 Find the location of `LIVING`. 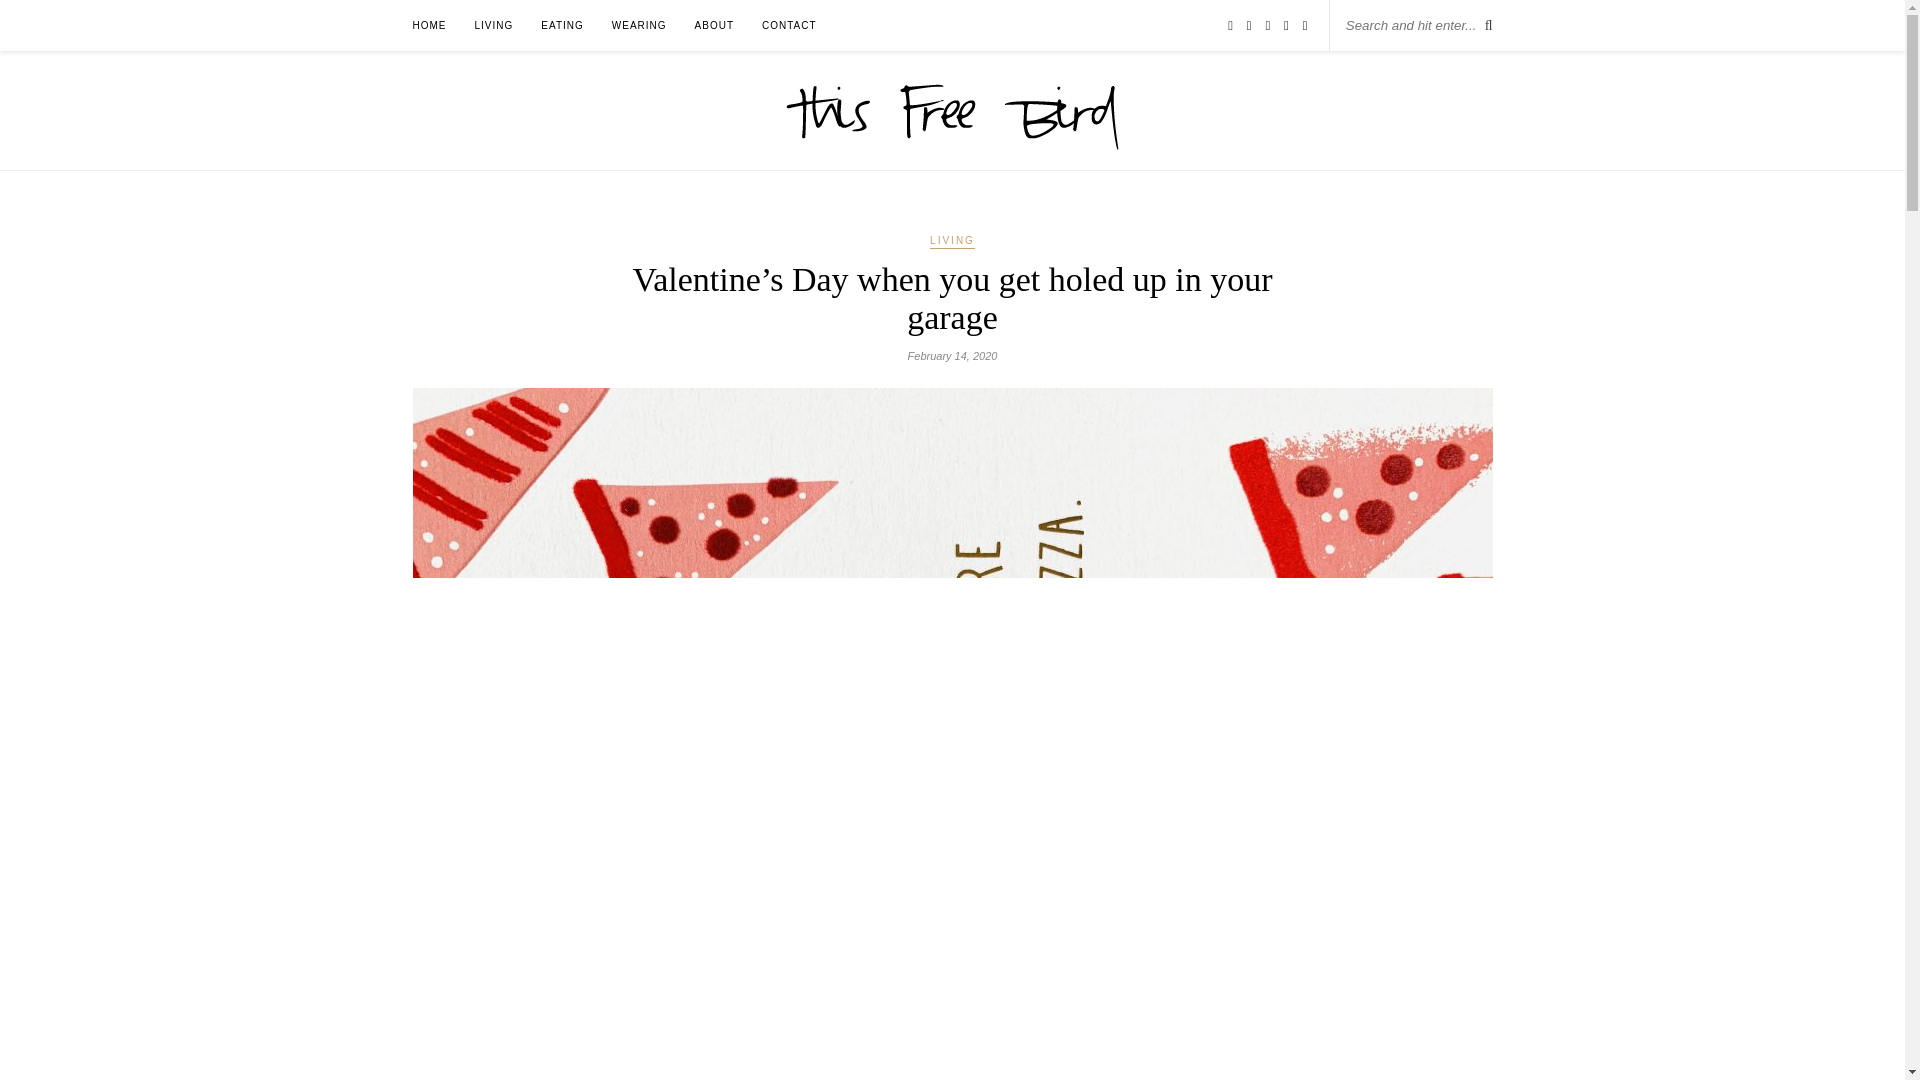

LIVING is located at coordinates (952, 242).